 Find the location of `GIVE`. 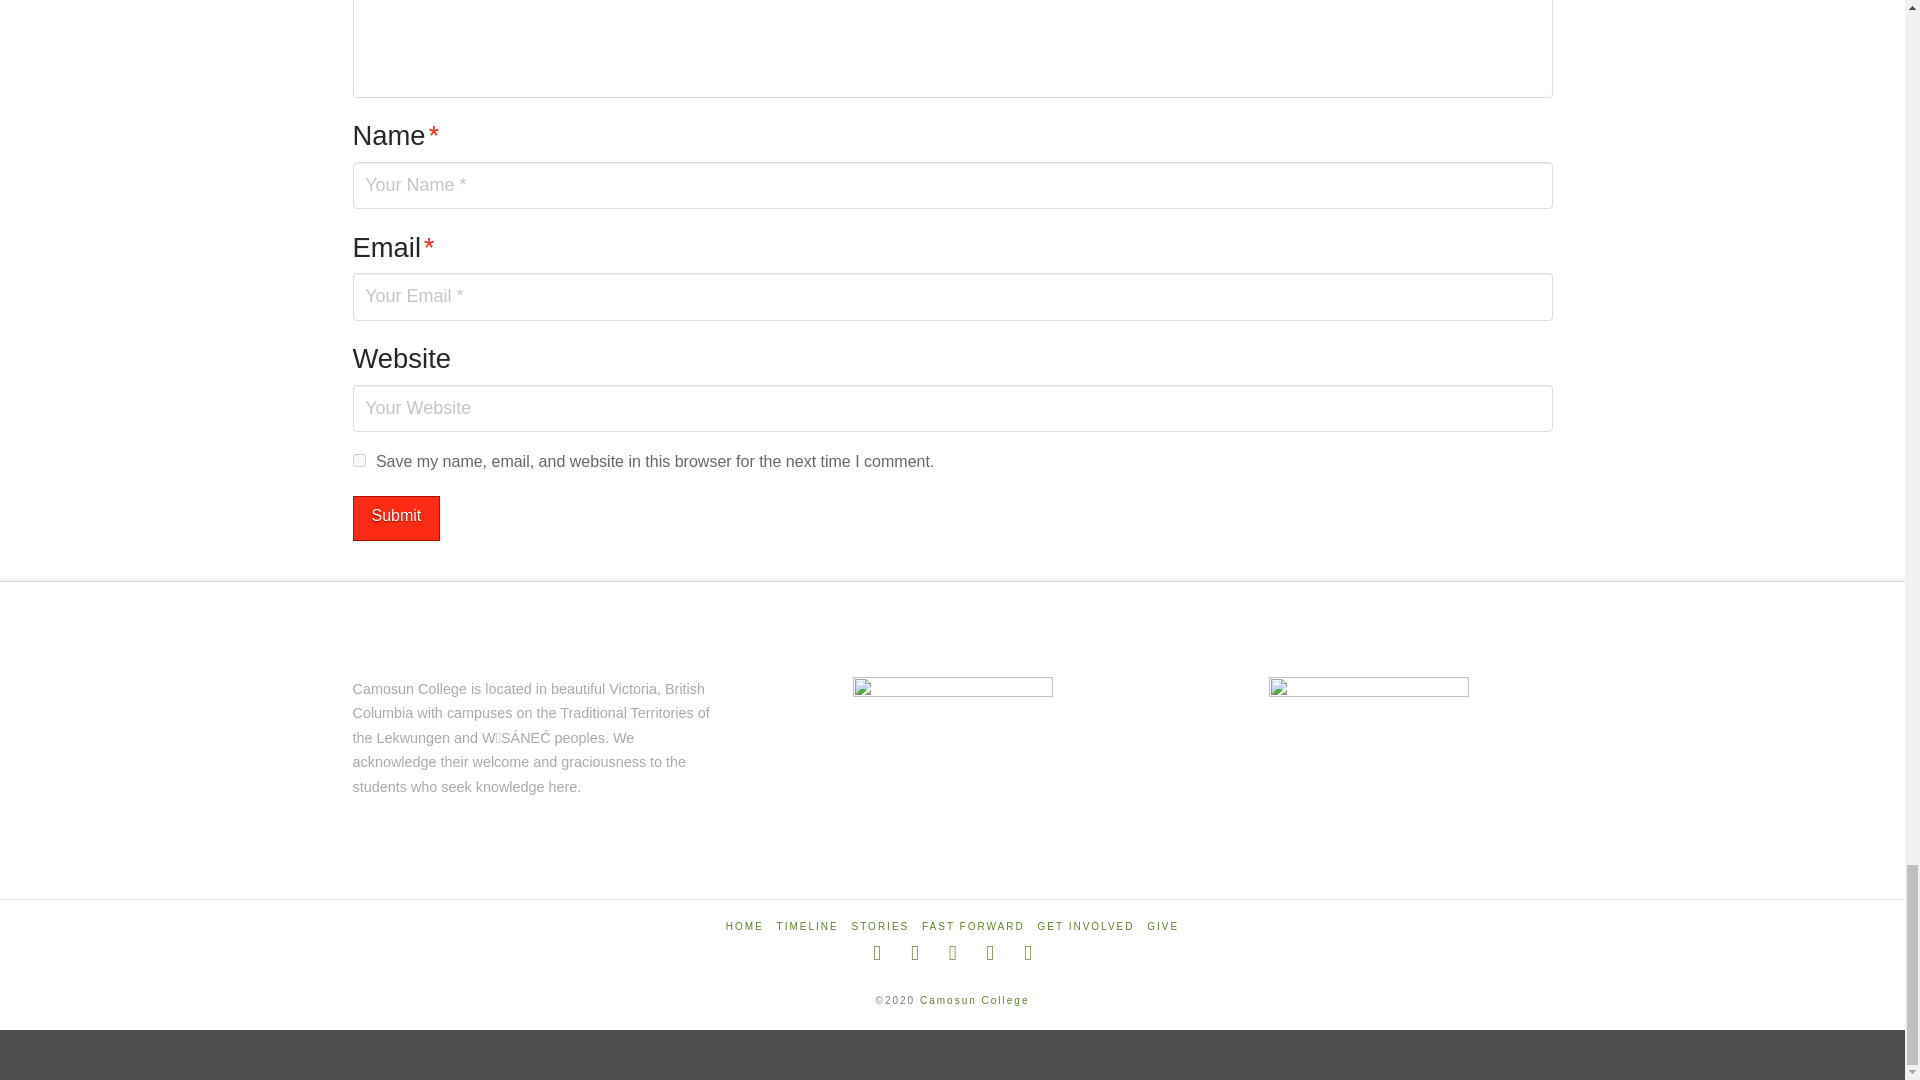

GIVE is located at coordinates (1162, 926).